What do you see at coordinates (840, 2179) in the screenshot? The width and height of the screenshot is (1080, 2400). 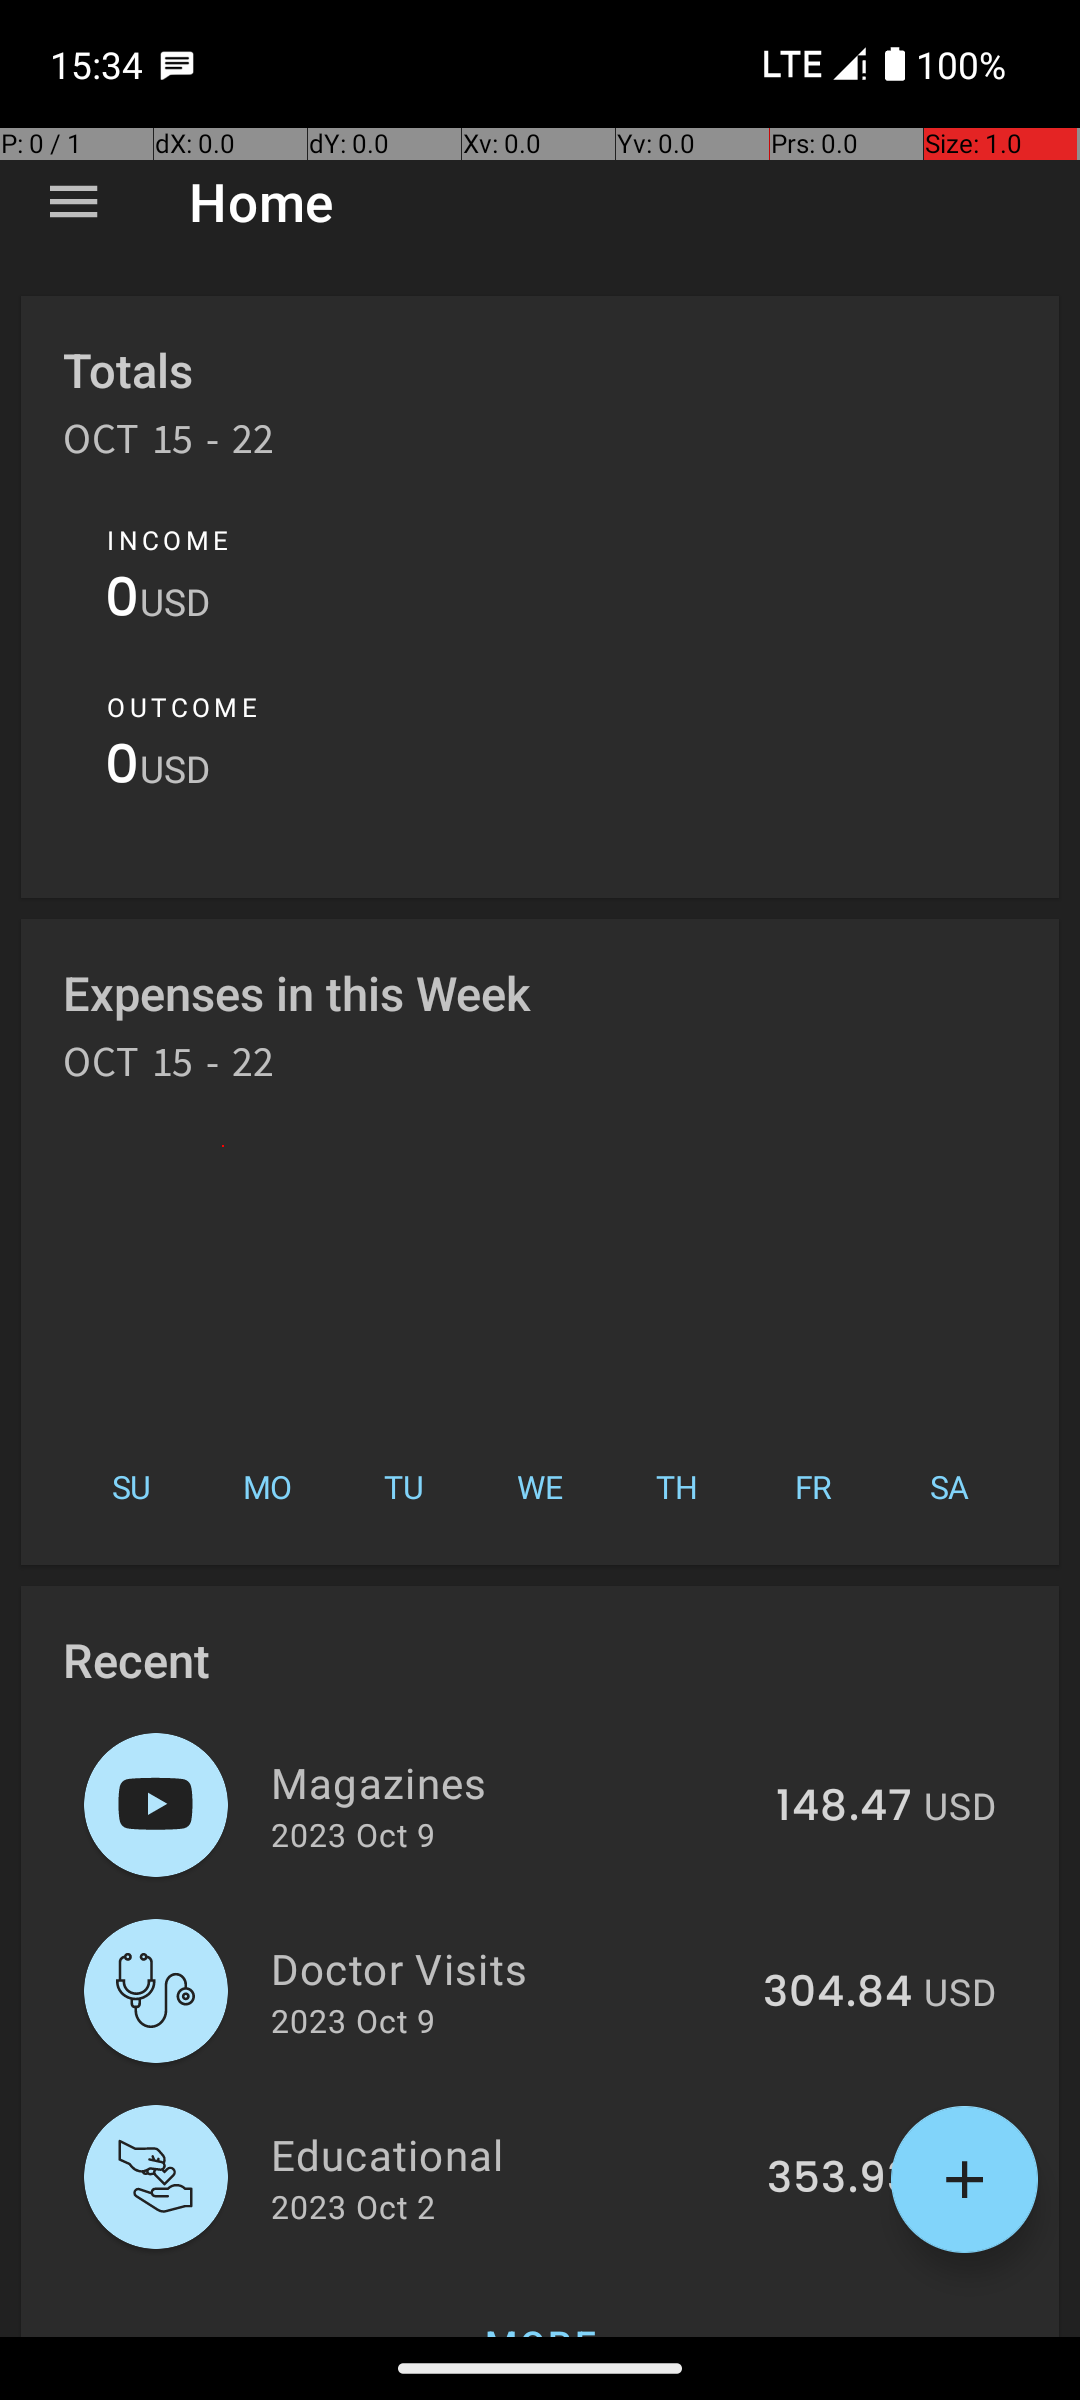 I see `353.93` at bounding box center [840, 2179].